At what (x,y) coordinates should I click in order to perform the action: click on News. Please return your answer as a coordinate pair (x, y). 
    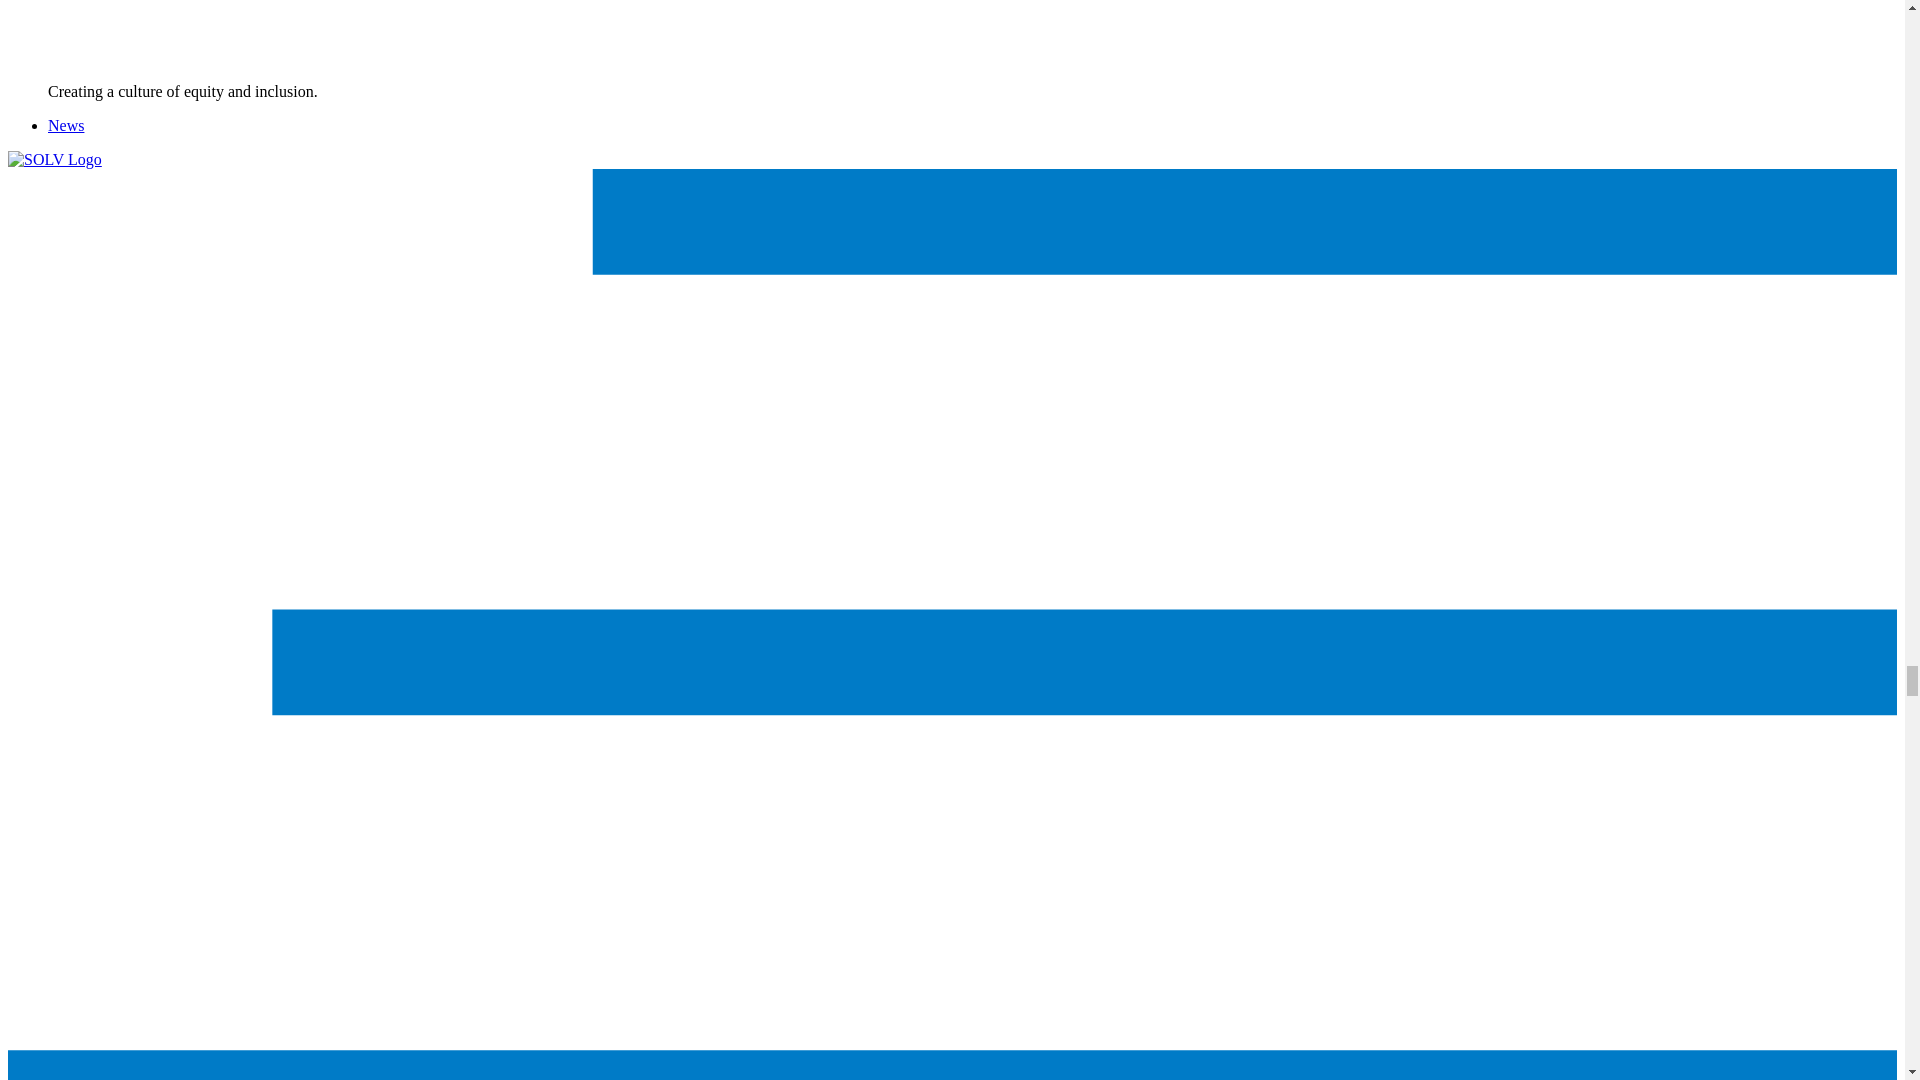
    Looking at the image, I should click on (66, 124).